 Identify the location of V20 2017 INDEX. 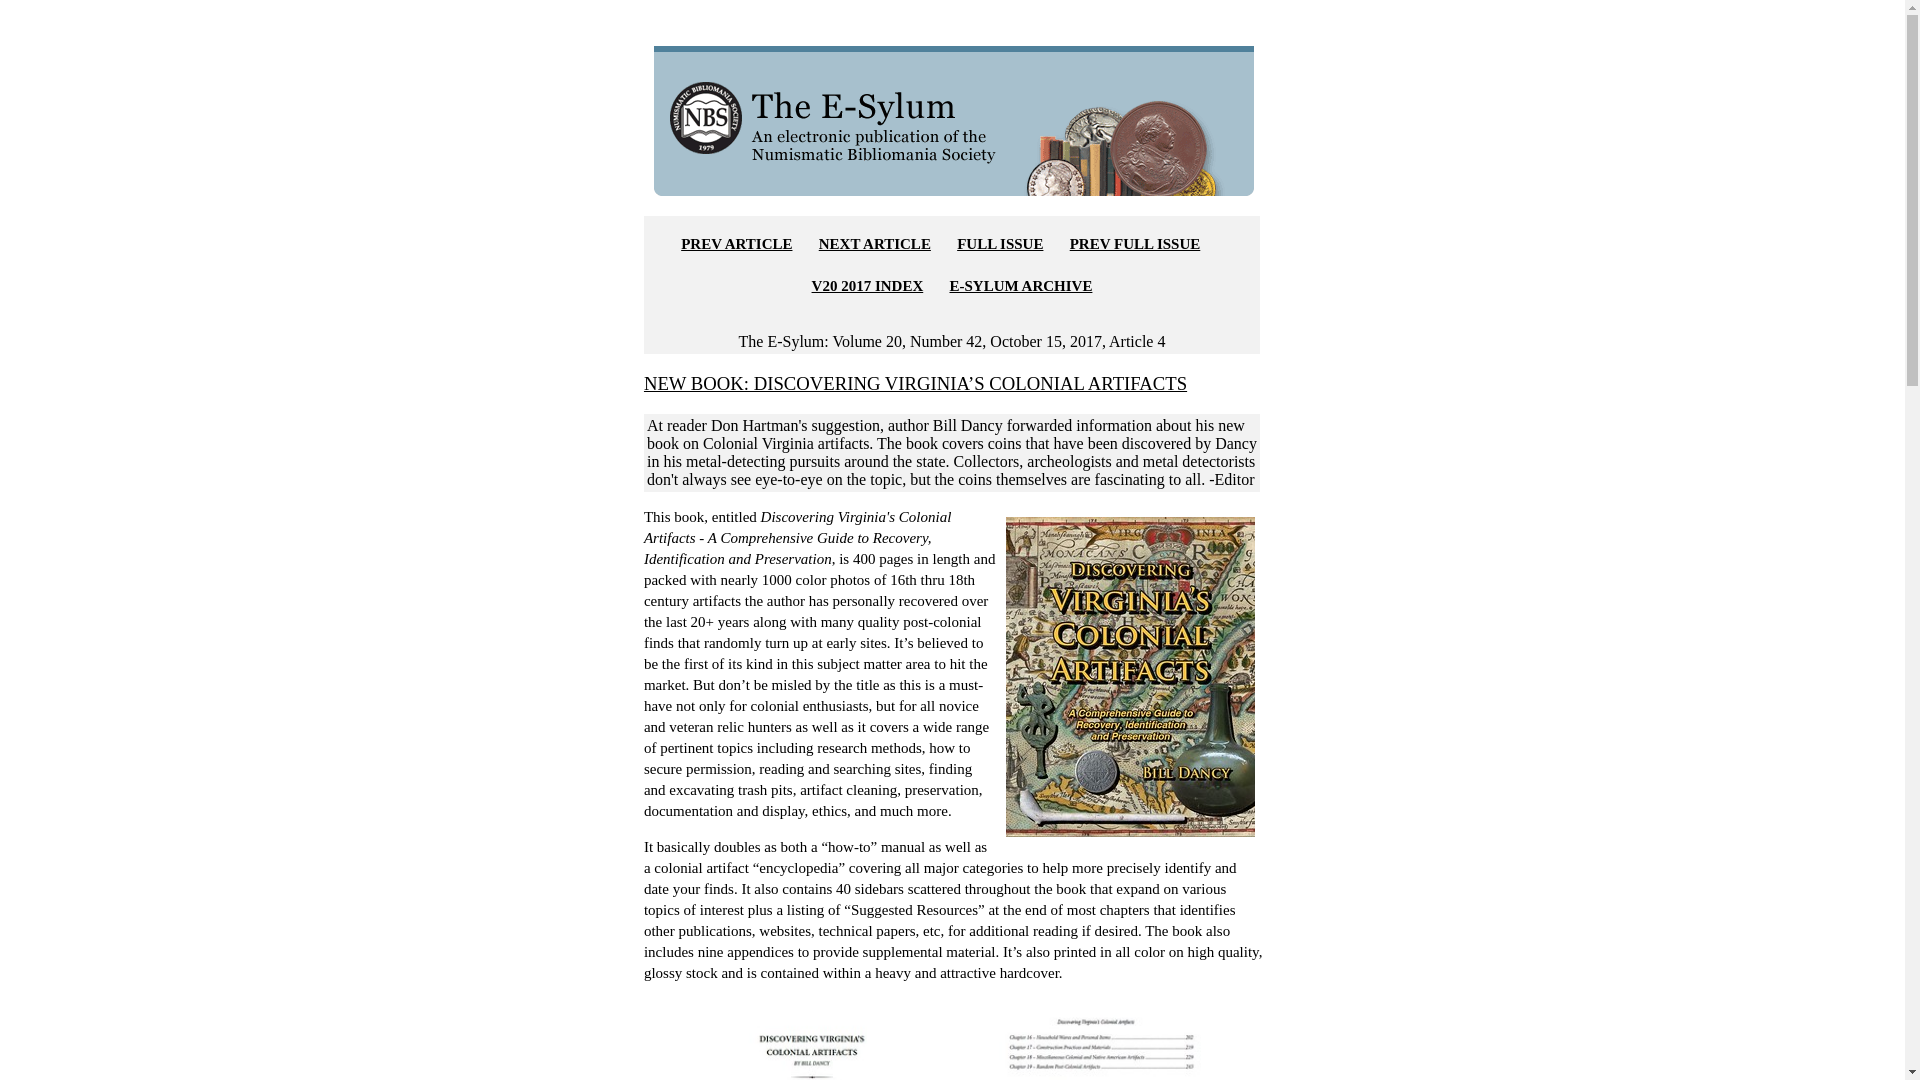
(868, 285).